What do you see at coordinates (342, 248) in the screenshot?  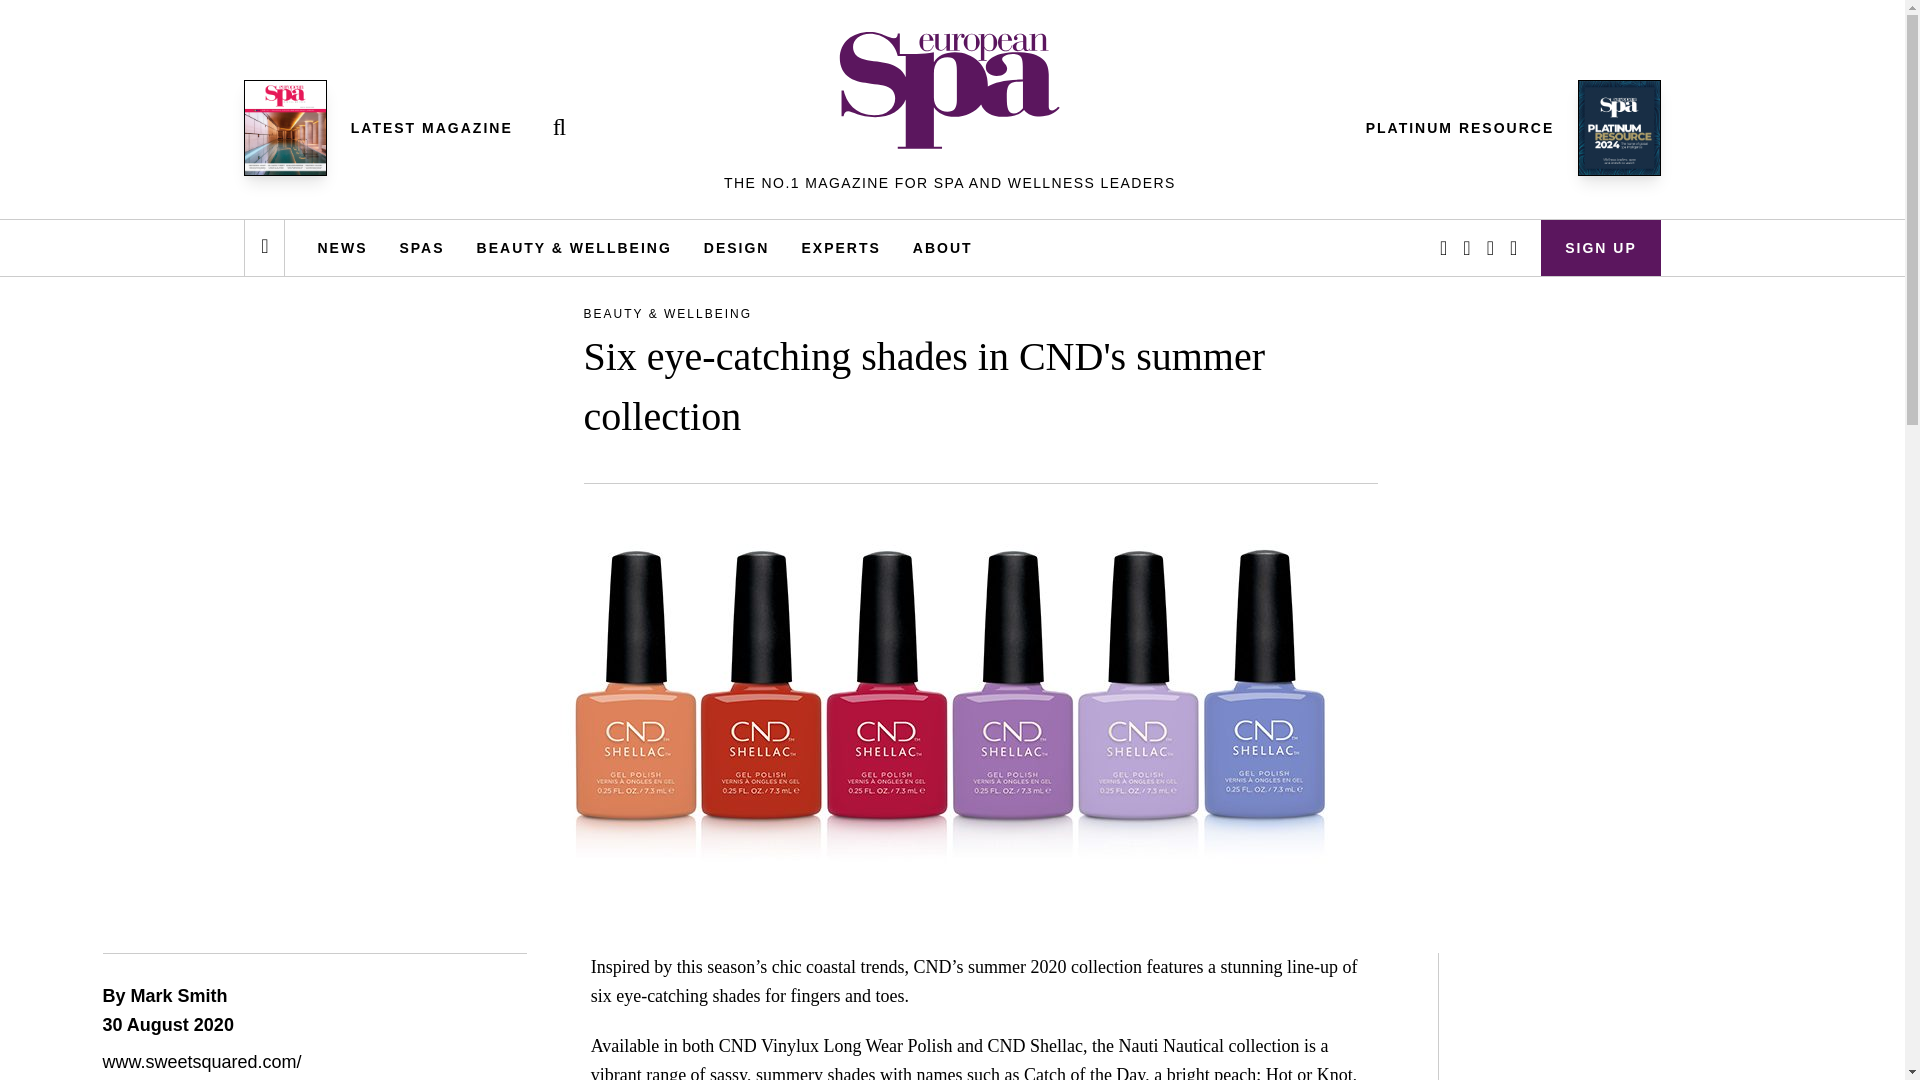 I see `News` at bounding box center [342, 248].